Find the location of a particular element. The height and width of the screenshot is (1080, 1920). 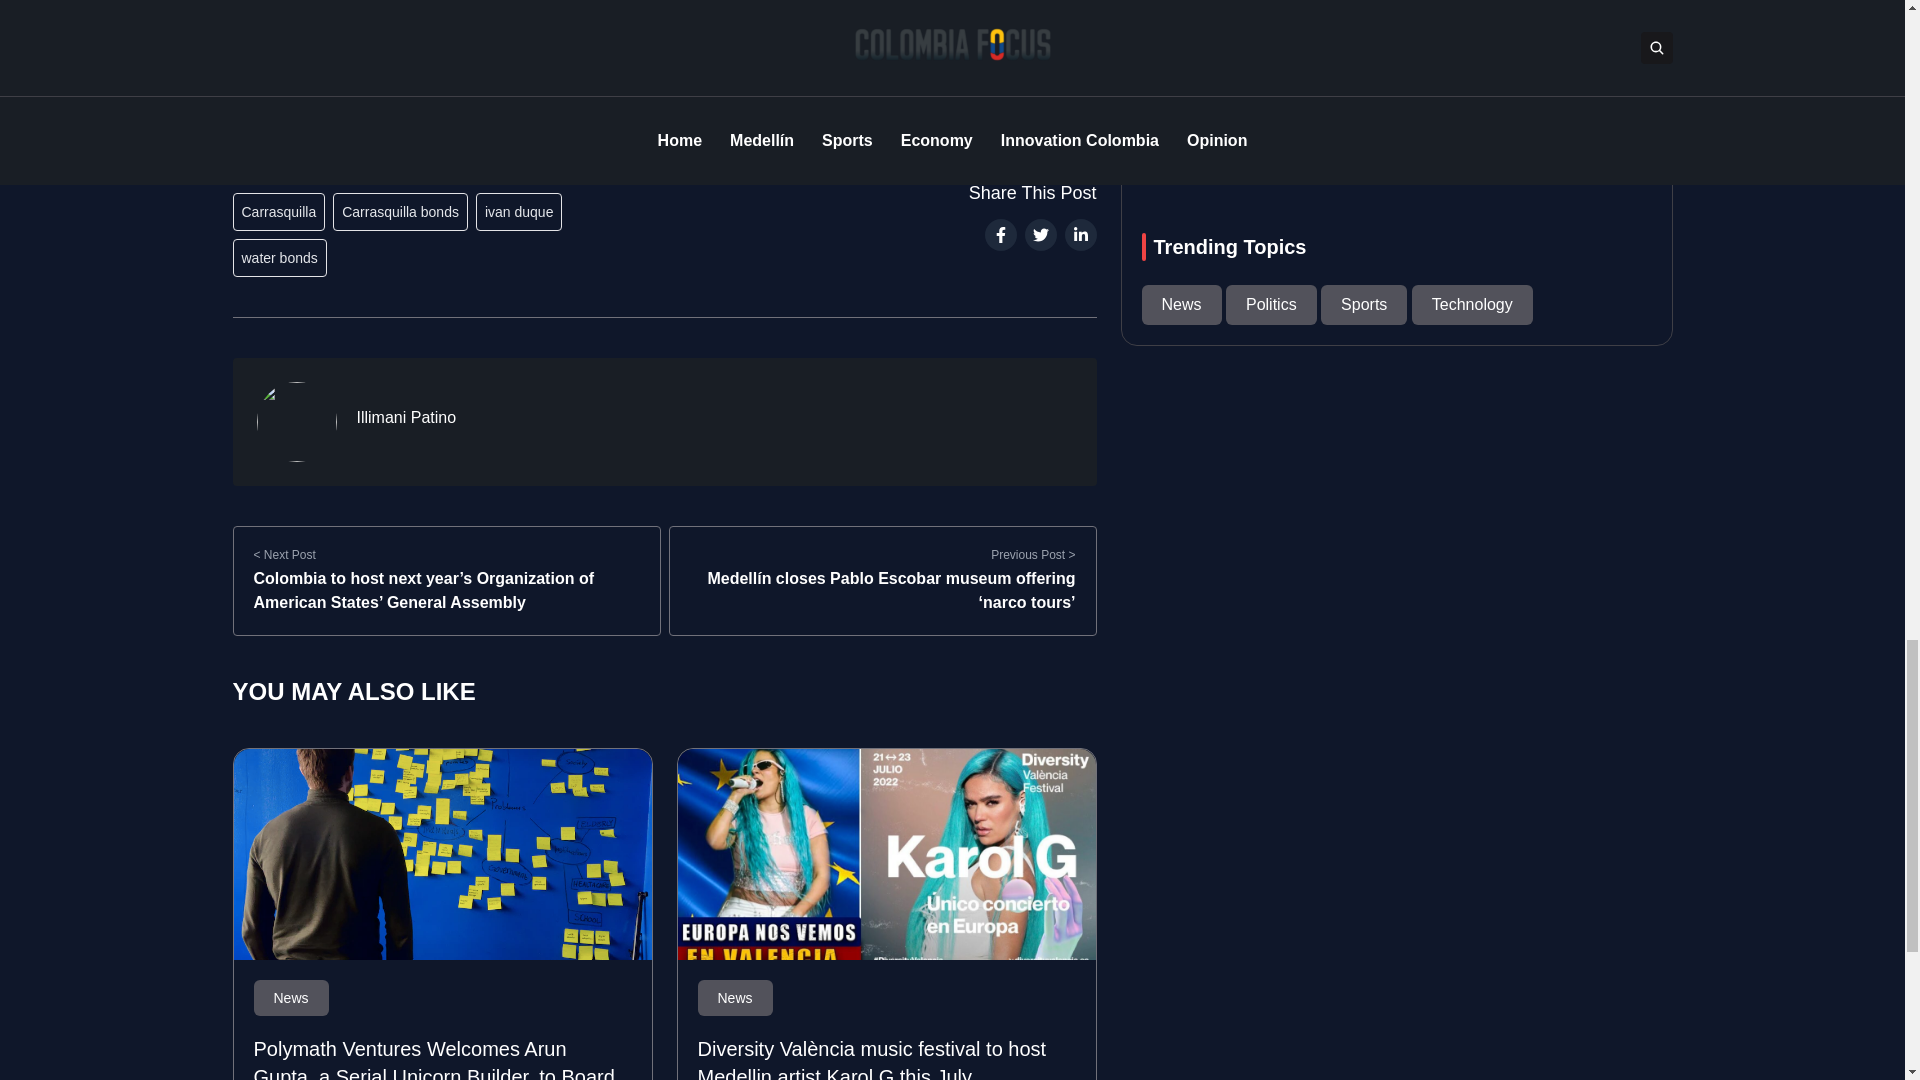

ivan duque is located at coordinates (519, 212).